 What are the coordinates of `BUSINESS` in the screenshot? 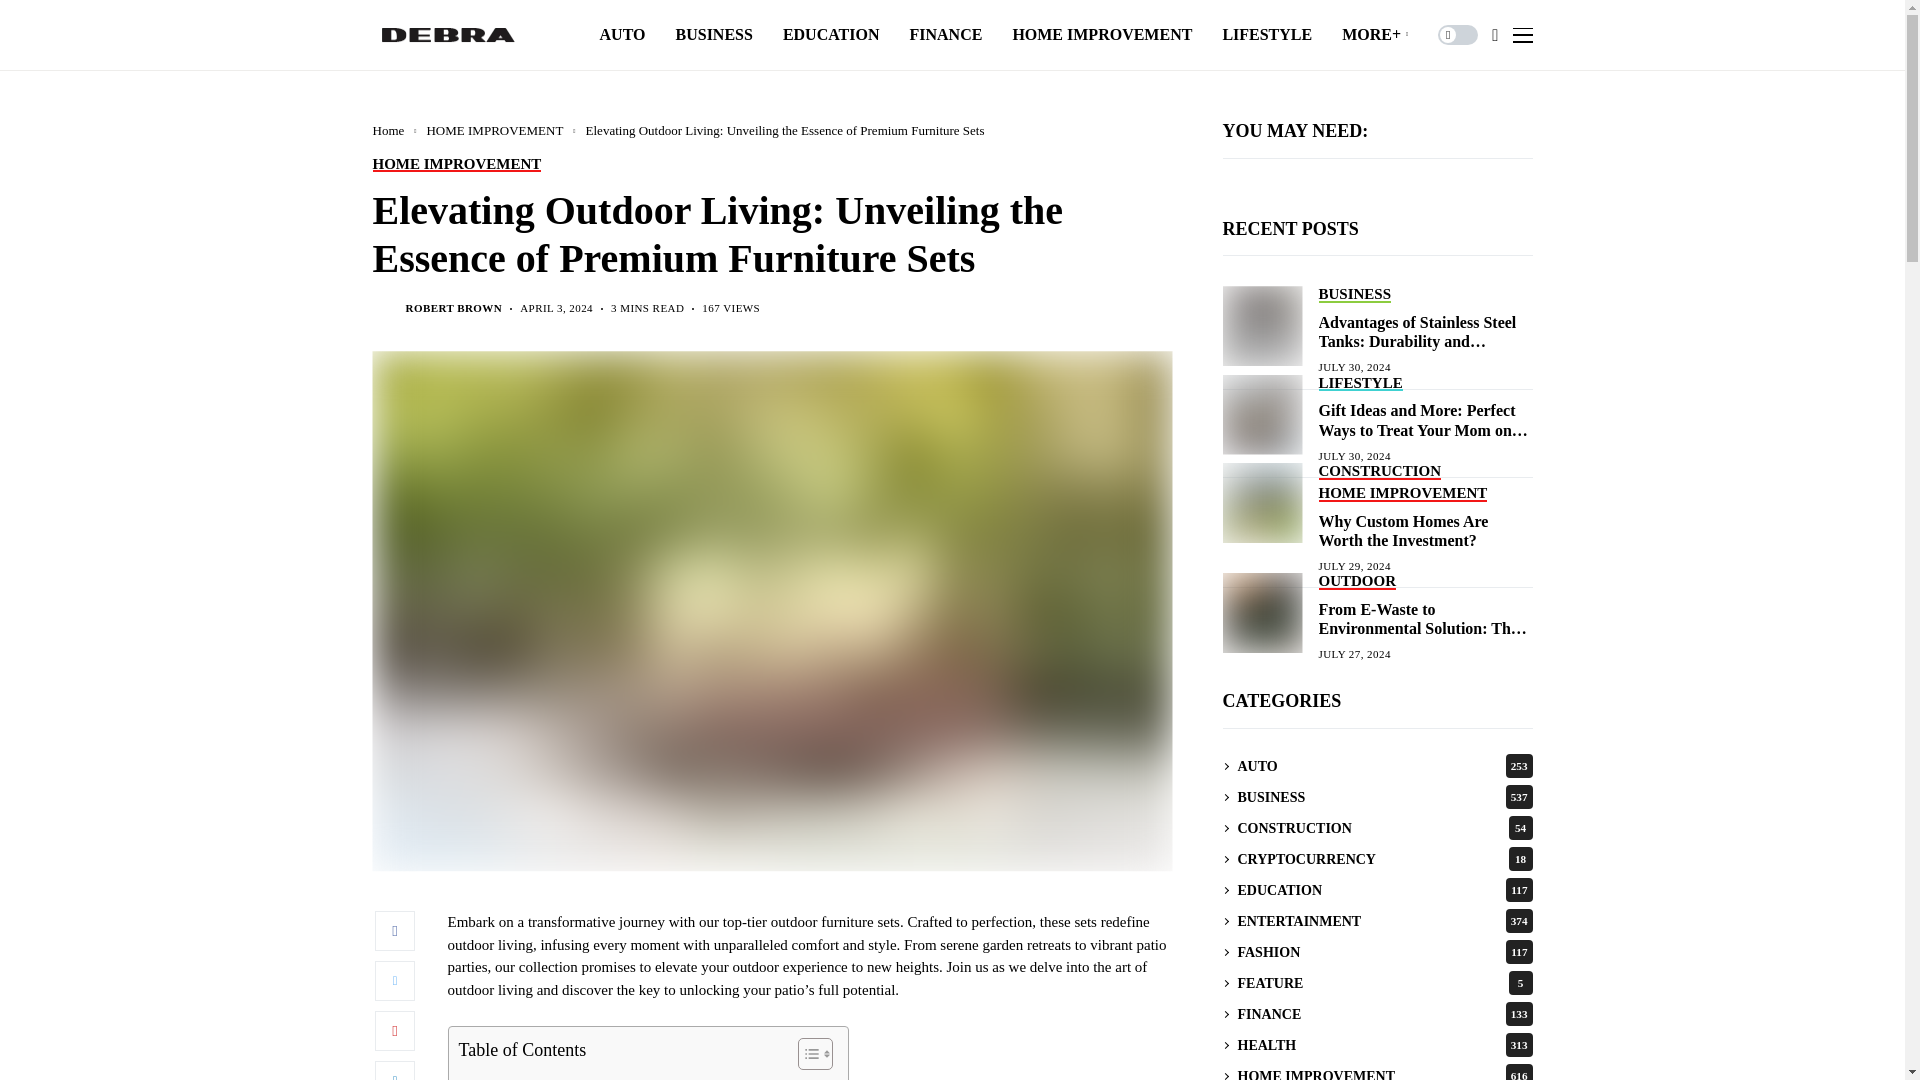 It's located at (714, 35).